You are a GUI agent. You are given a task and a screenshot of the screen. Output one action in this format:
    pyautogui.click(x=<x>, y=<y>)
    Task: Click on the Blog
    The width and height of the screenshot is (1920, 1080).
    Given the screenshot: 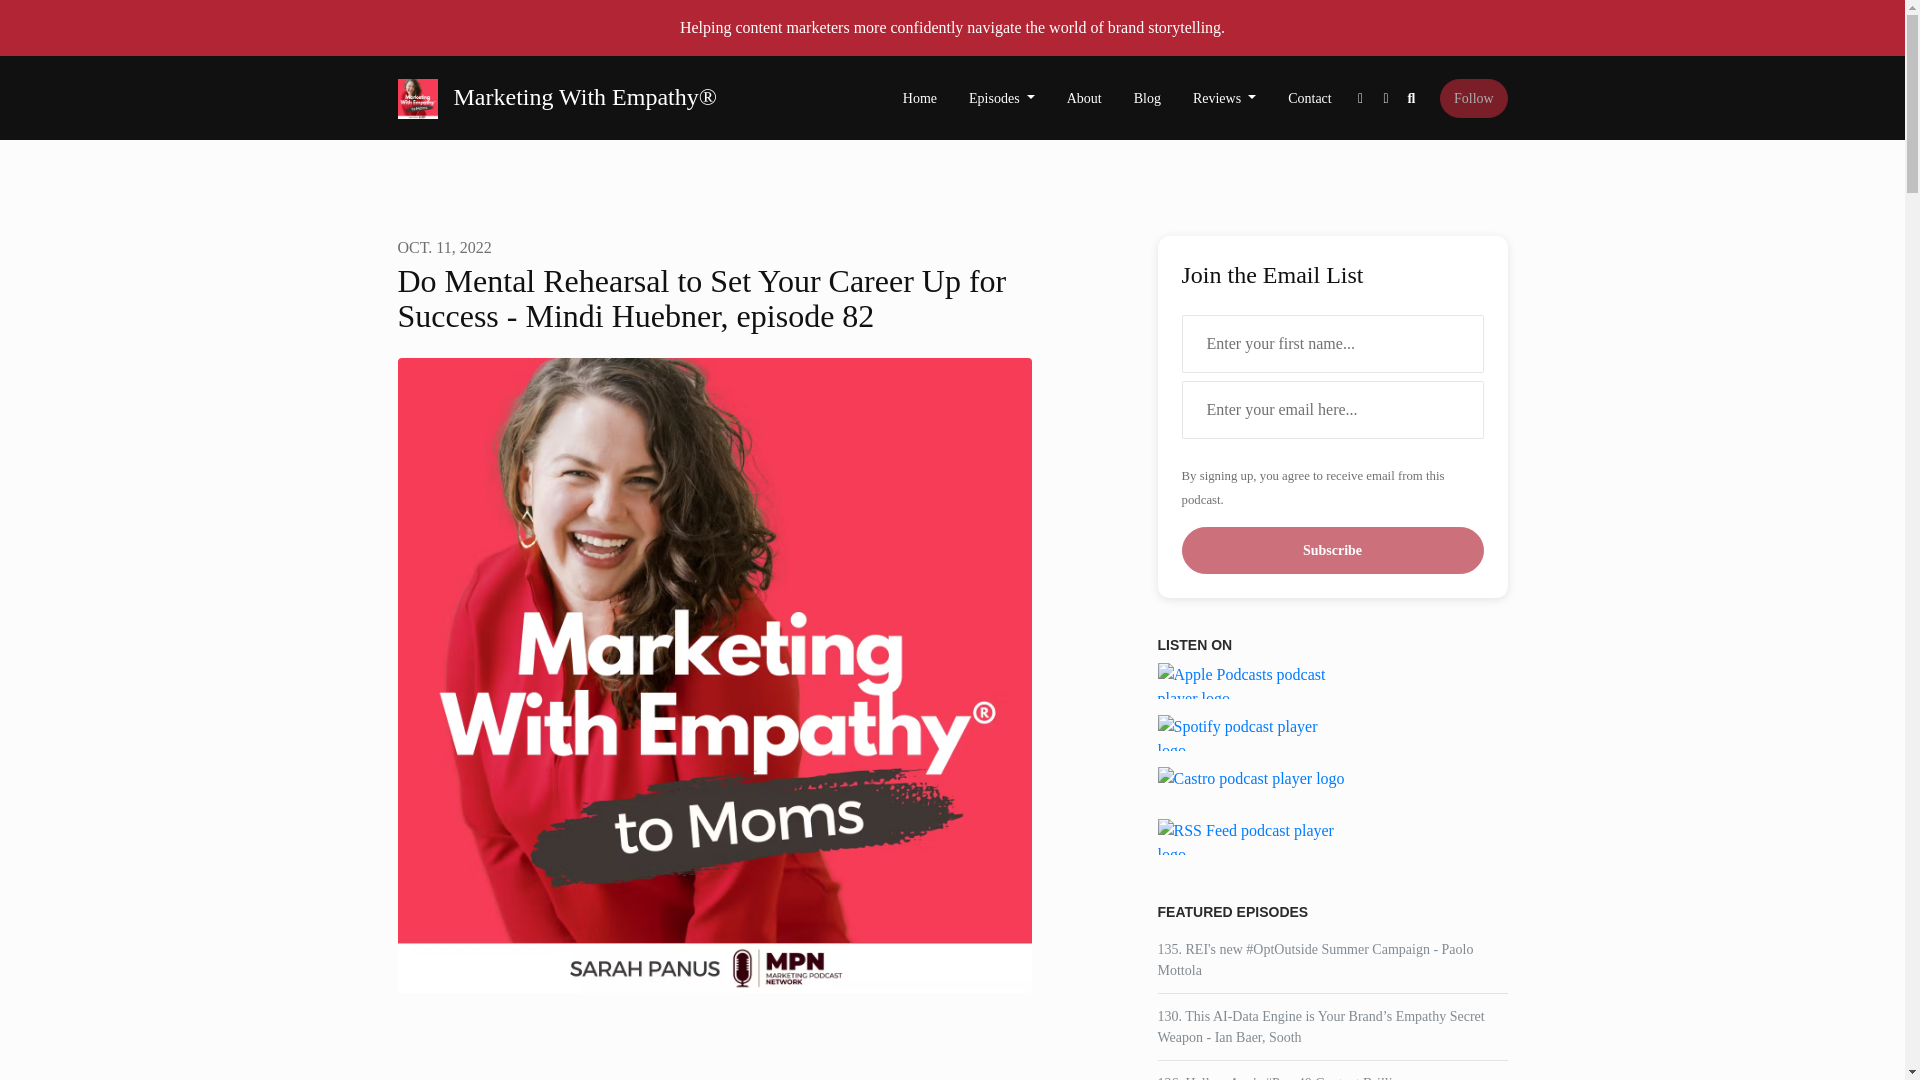 What is the action you would take?
    pyautogui.click(x=1146, y=98)
    